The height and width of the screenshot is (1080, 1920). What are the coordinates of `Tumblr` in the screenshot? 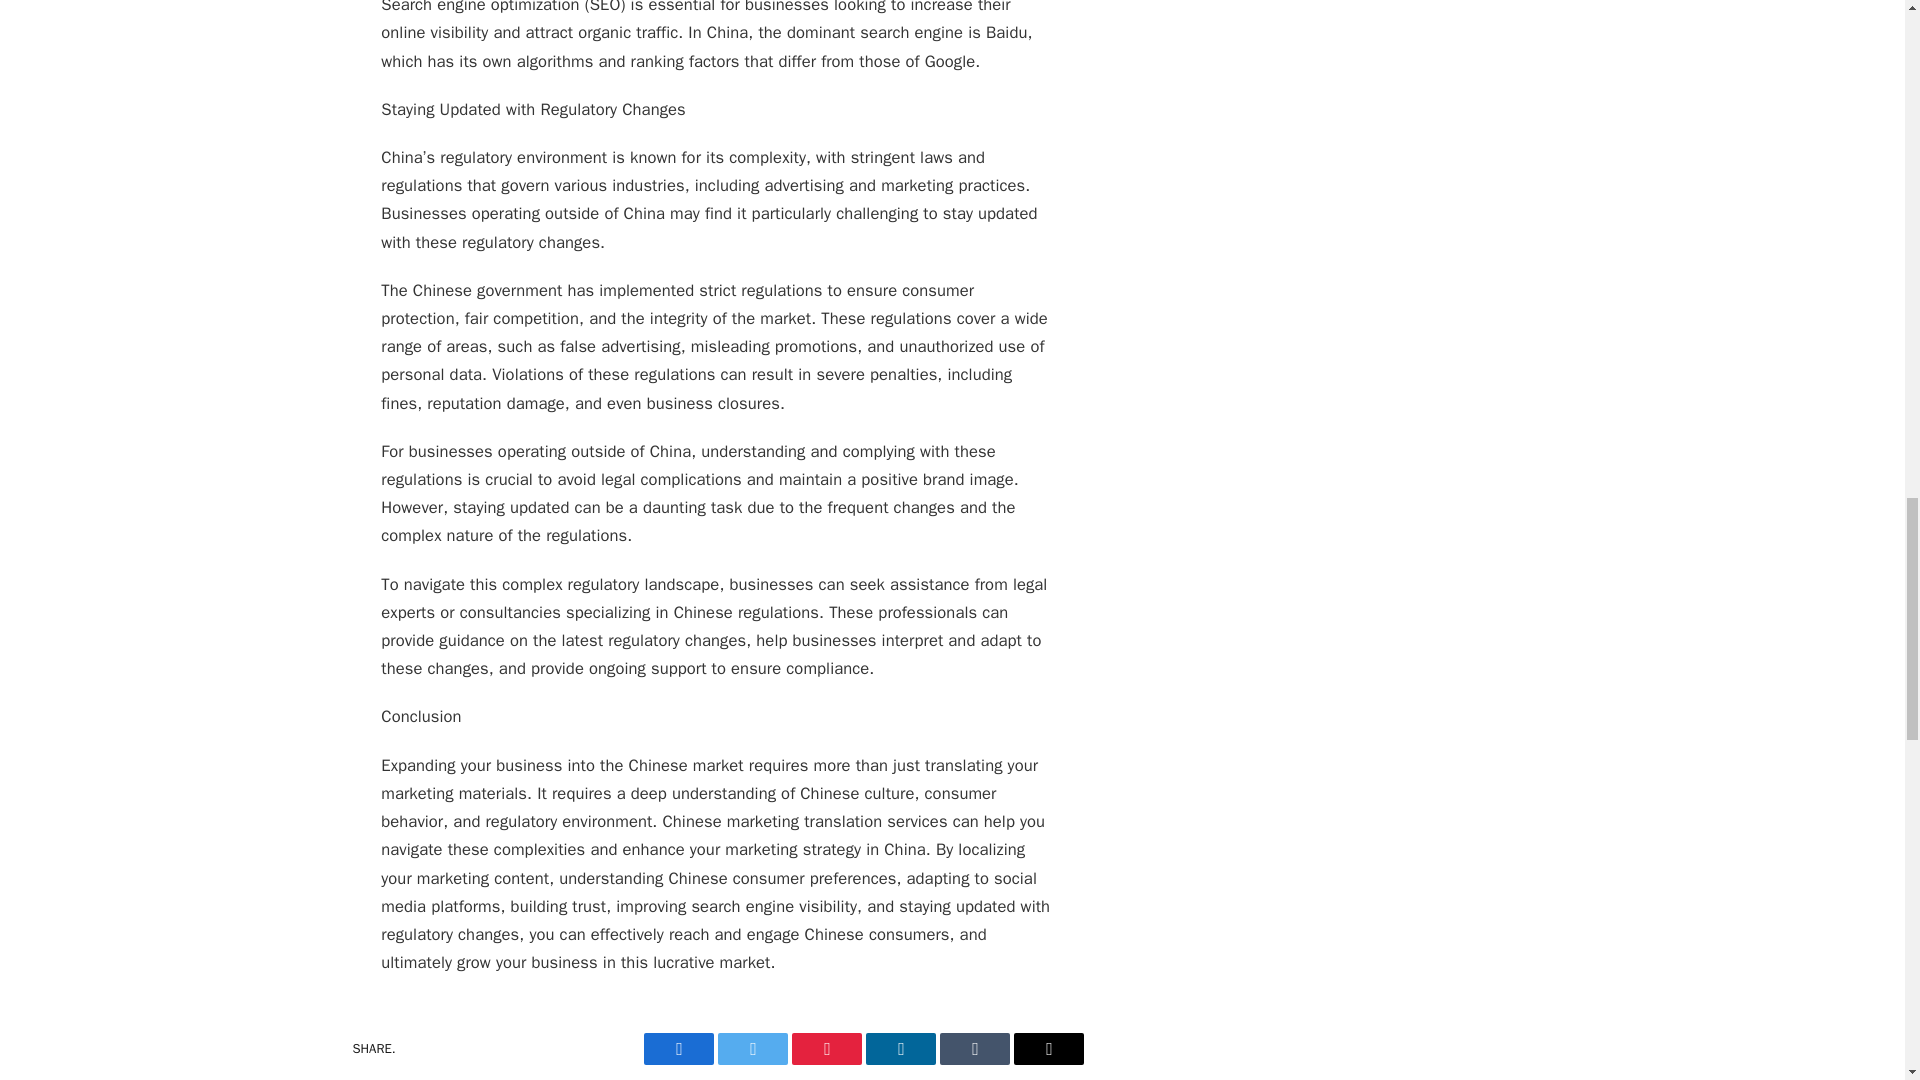 It's located at (974, 1048).